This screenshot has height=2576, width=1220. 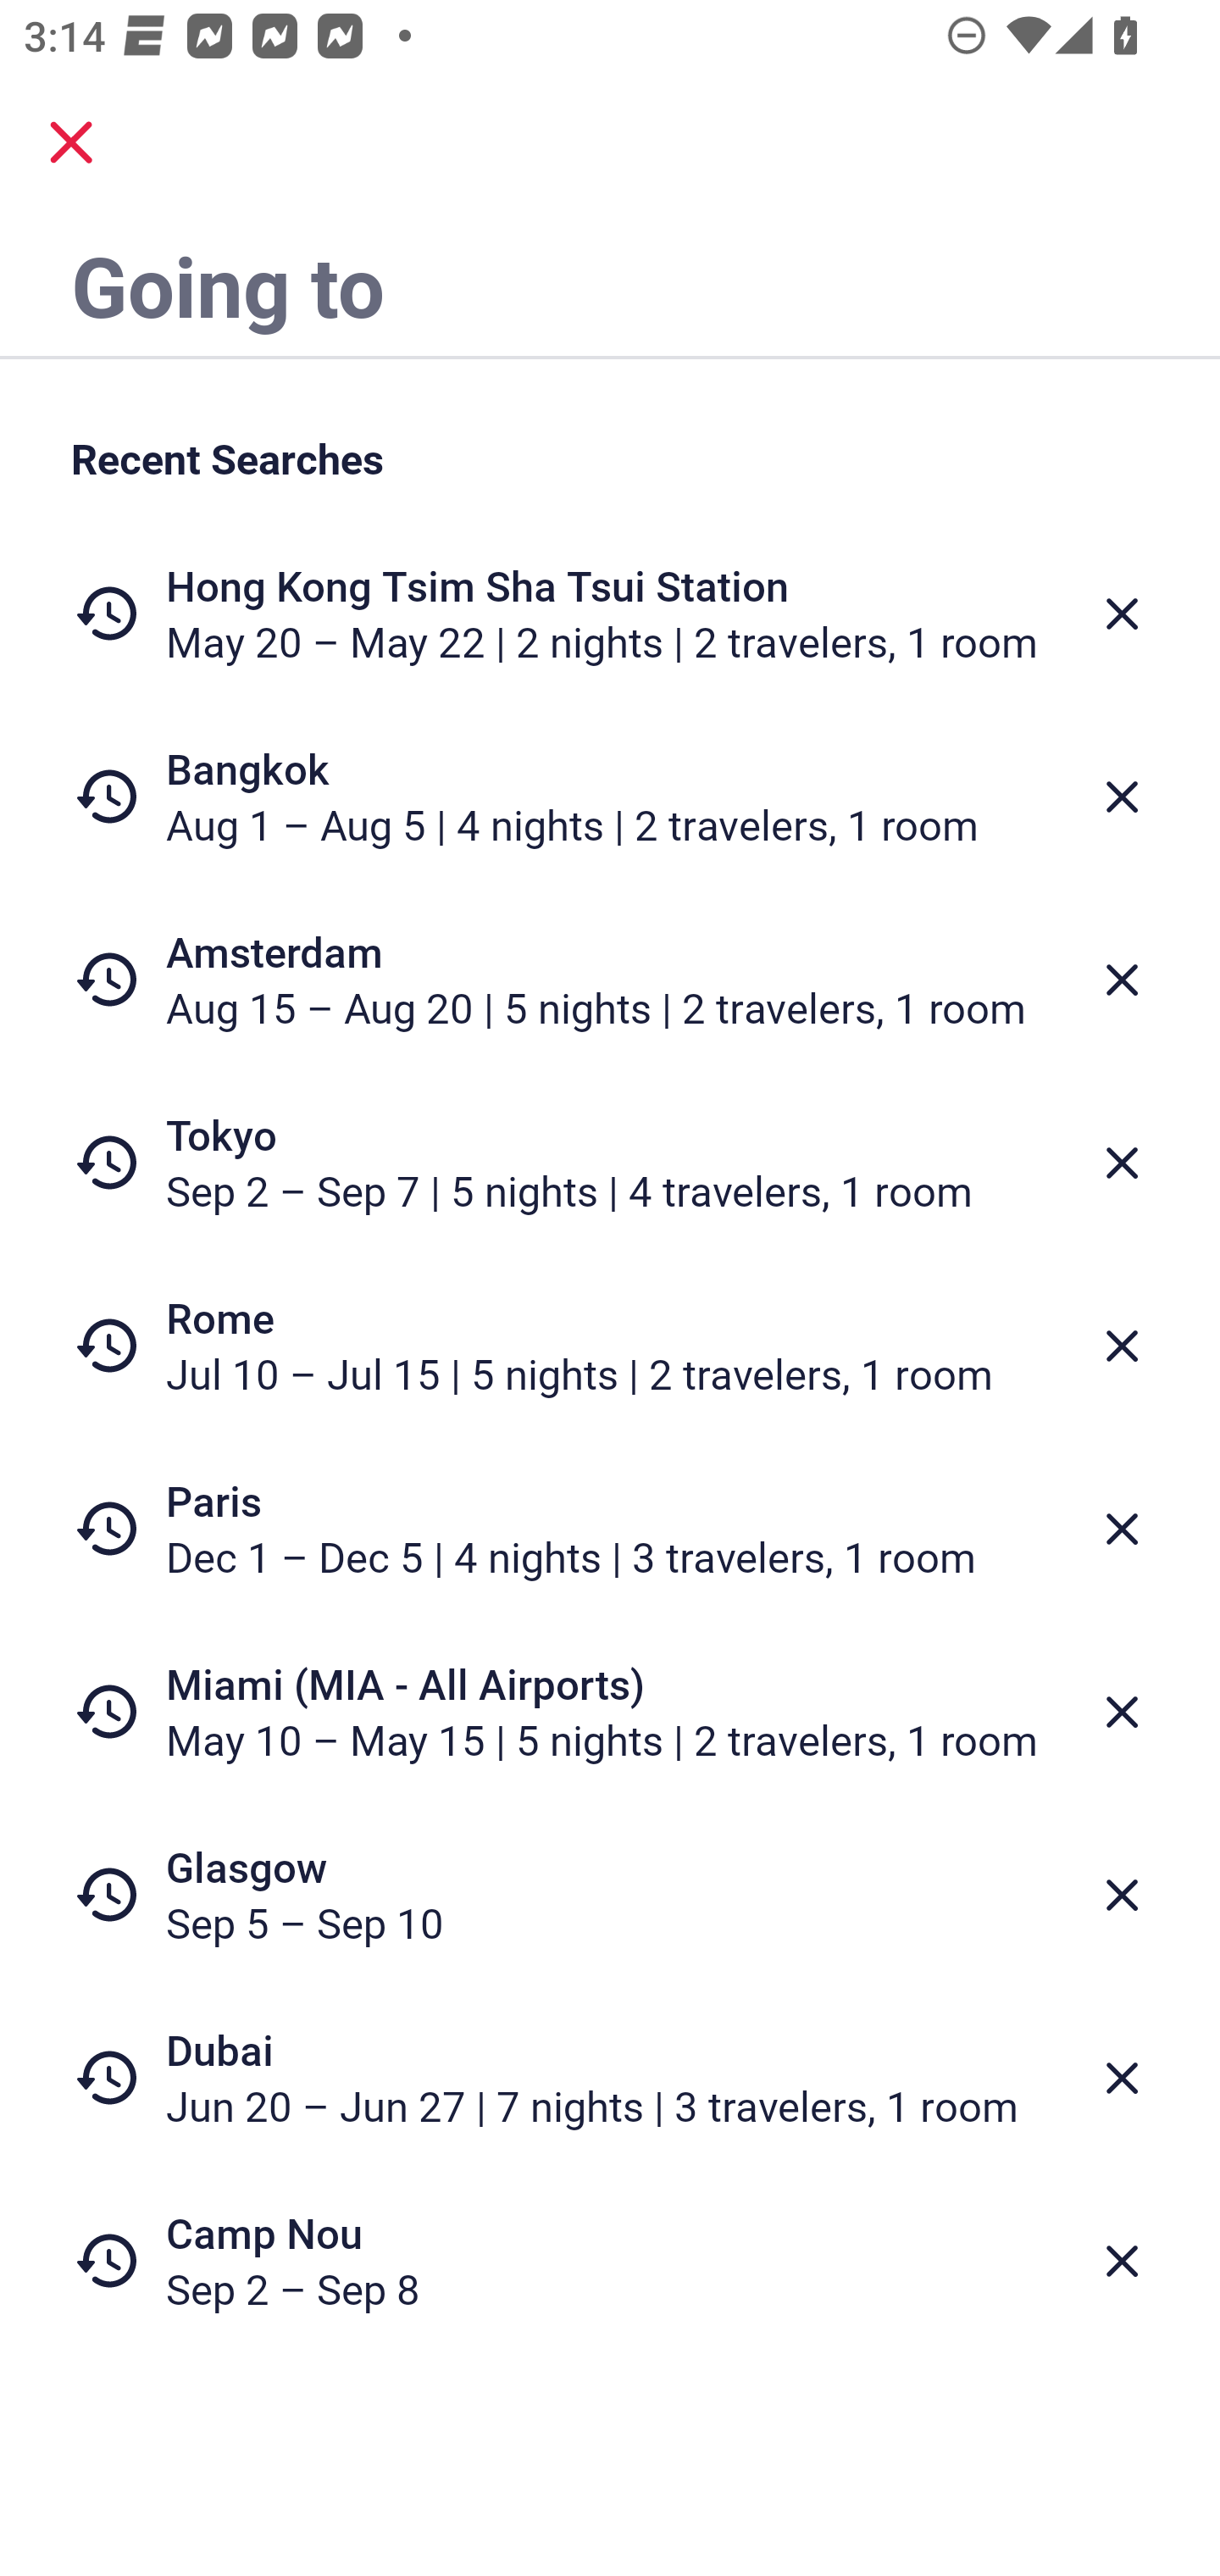 I want to click on Delete from recent searches, so click(x=1122, y=980).